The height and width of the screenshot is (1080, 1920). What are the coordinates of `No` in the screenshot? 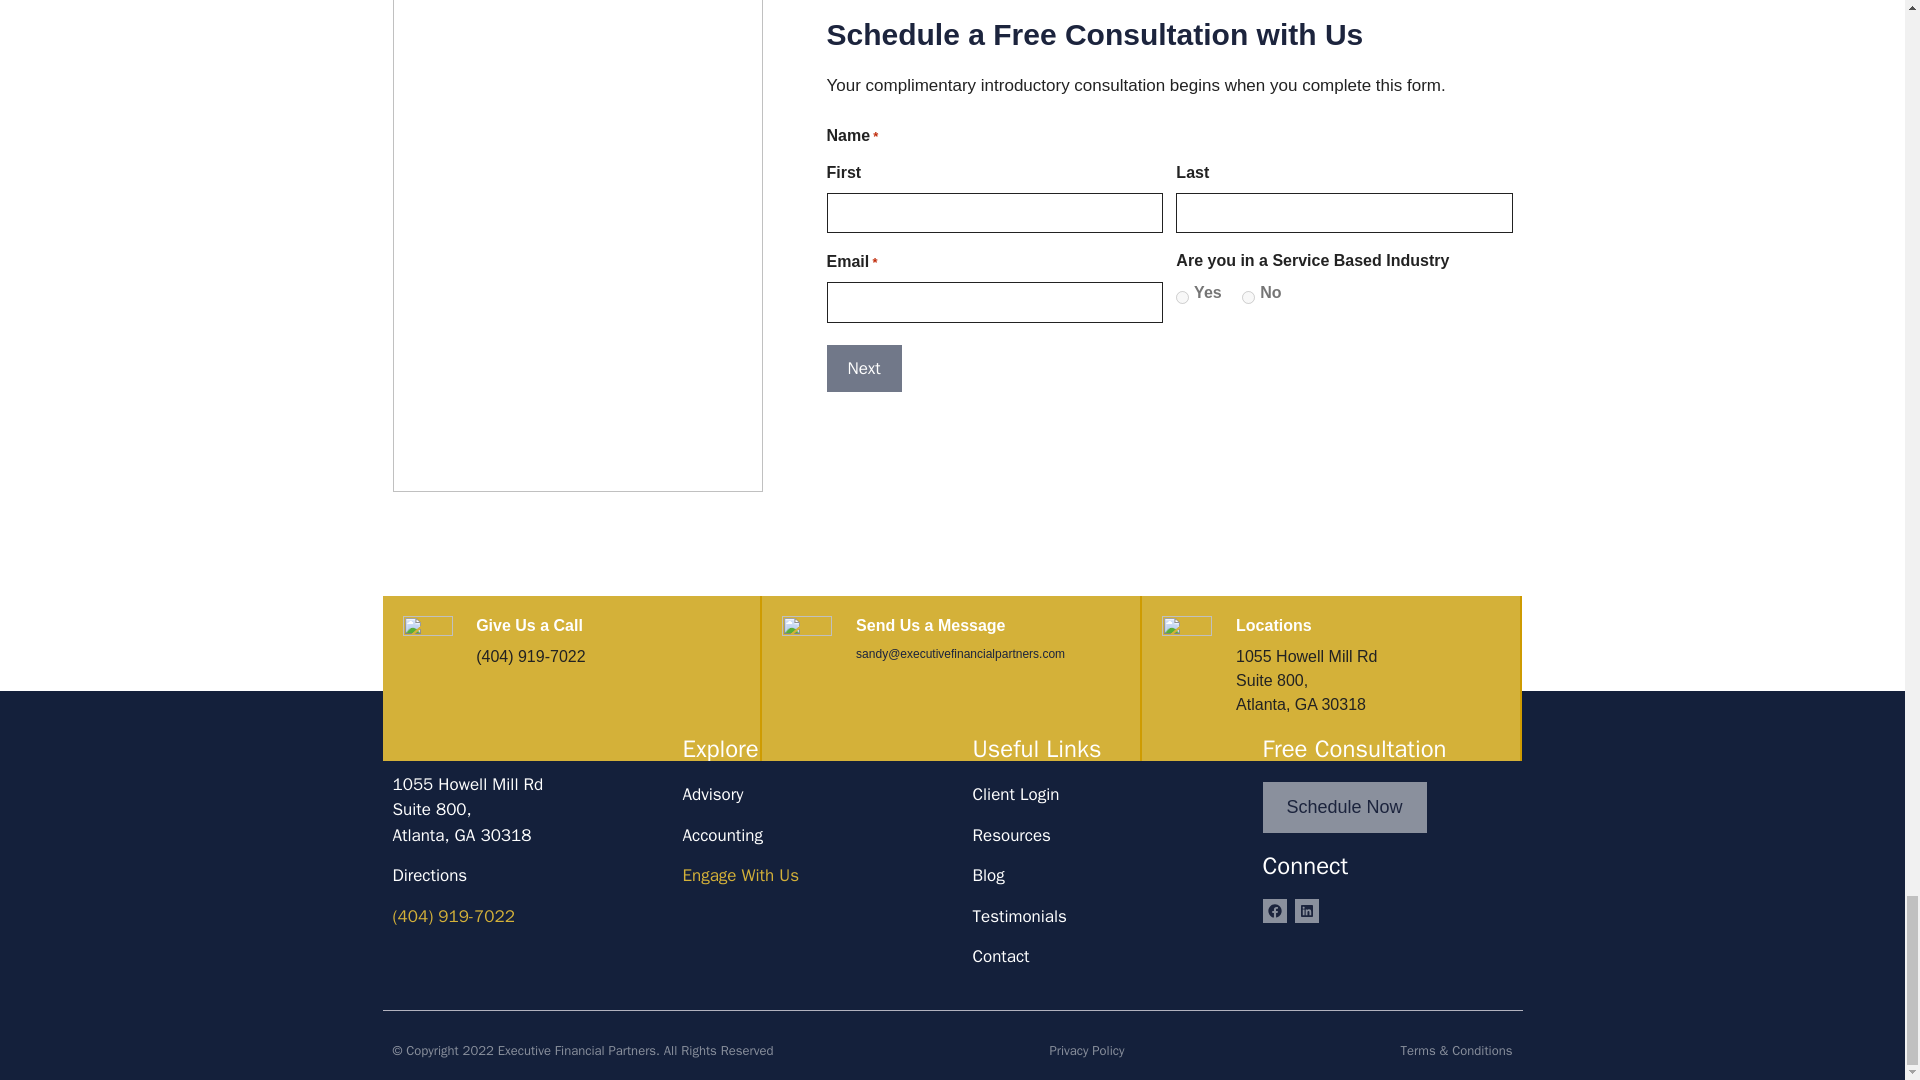 It's located at (1248, 296).